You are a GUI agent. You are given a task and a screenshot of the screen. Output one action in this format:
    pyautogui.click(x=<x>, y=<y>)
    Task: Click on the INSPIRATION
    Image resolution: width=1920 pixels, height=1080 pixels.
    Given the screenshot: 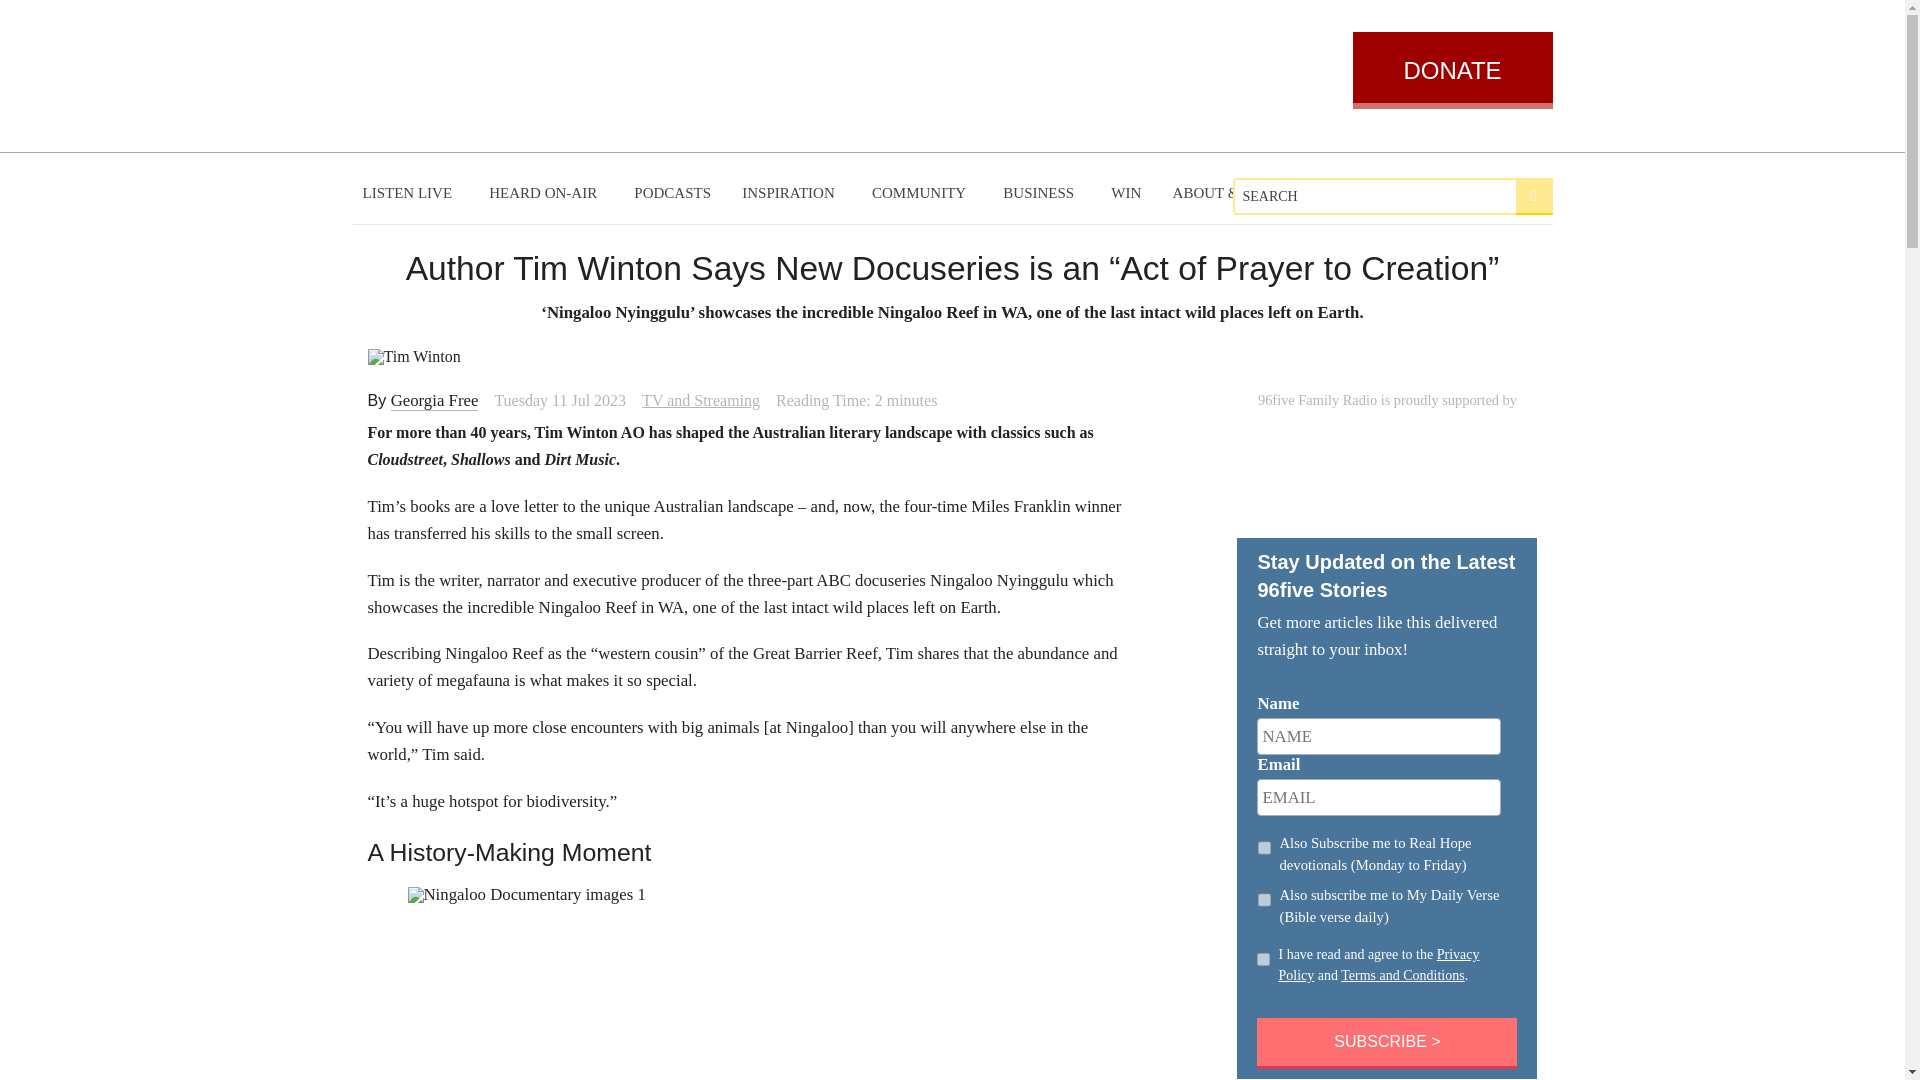 What is the action you would take?
    pyautogui.click(x=790, y=193)
    